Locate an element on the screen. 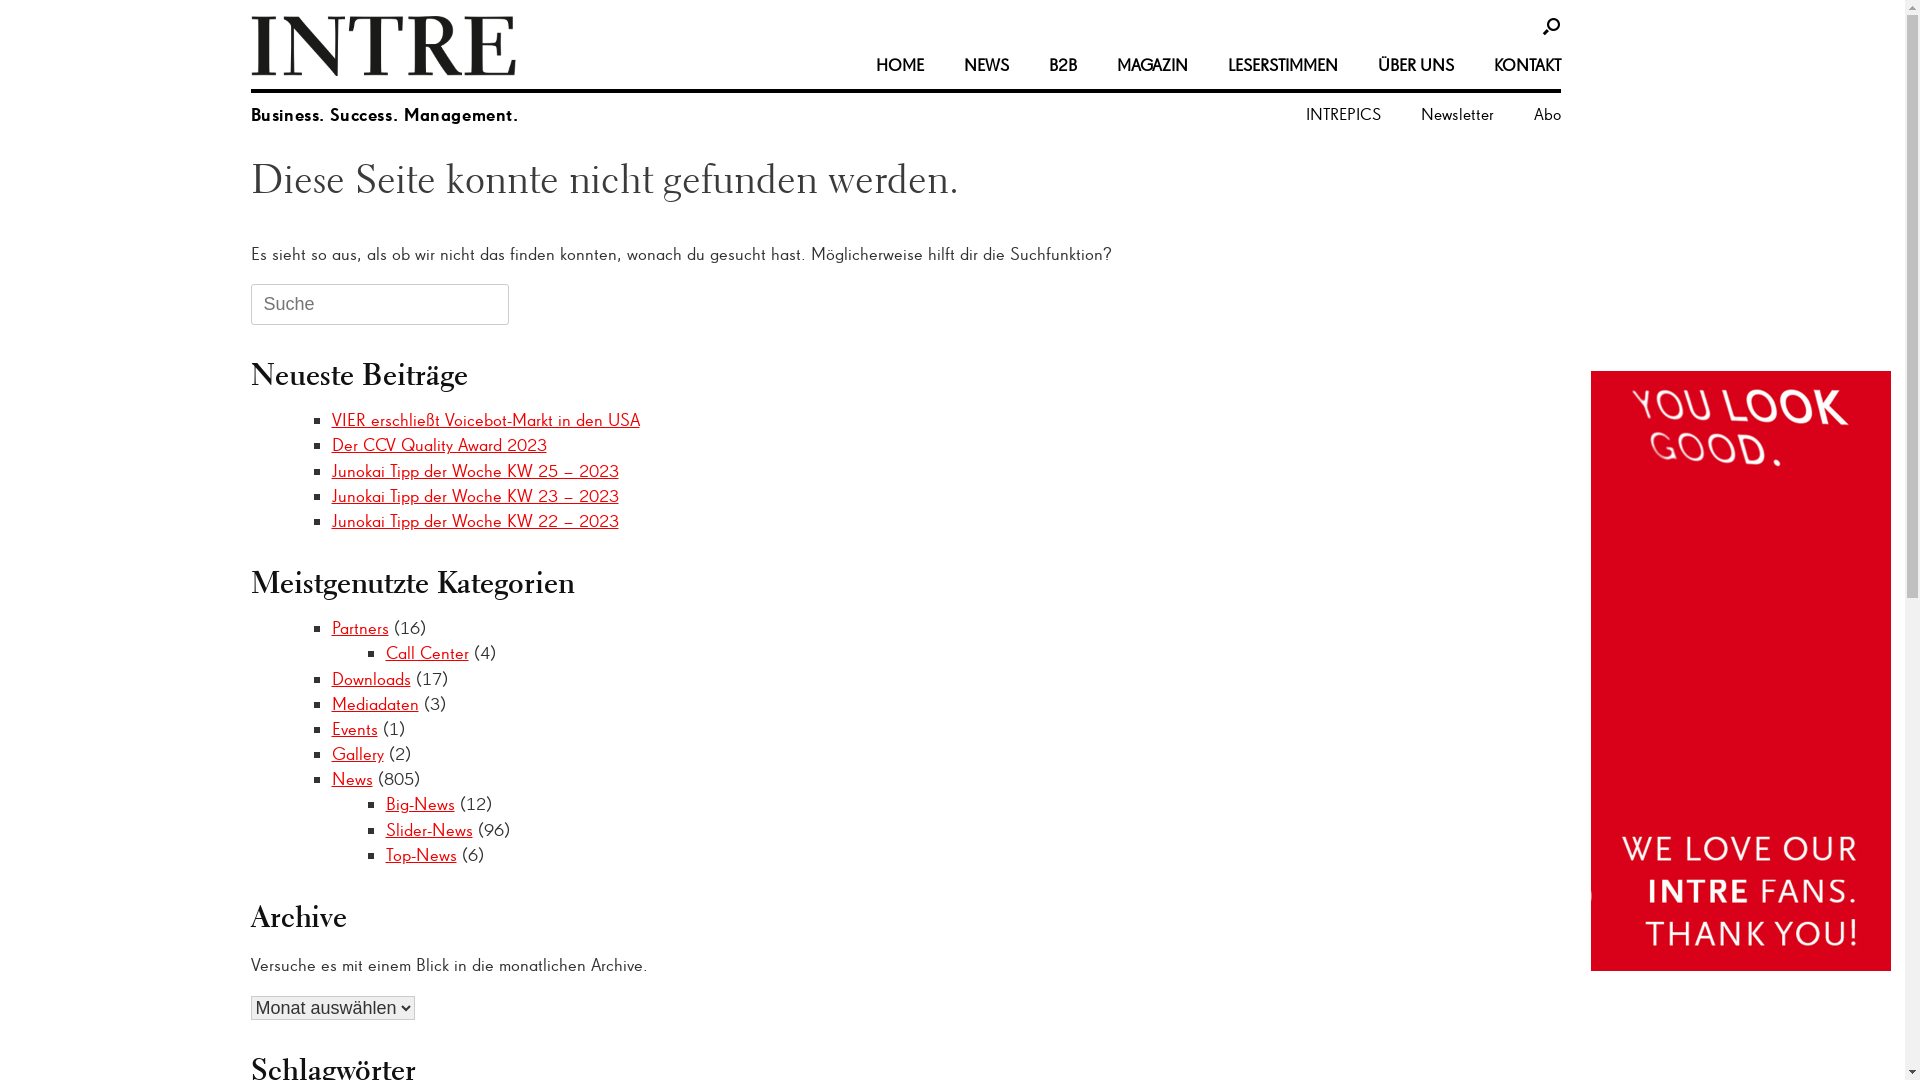 This screenshot has width=1920, height=1080. KONTAKT is located at coordinates (1518, 66).